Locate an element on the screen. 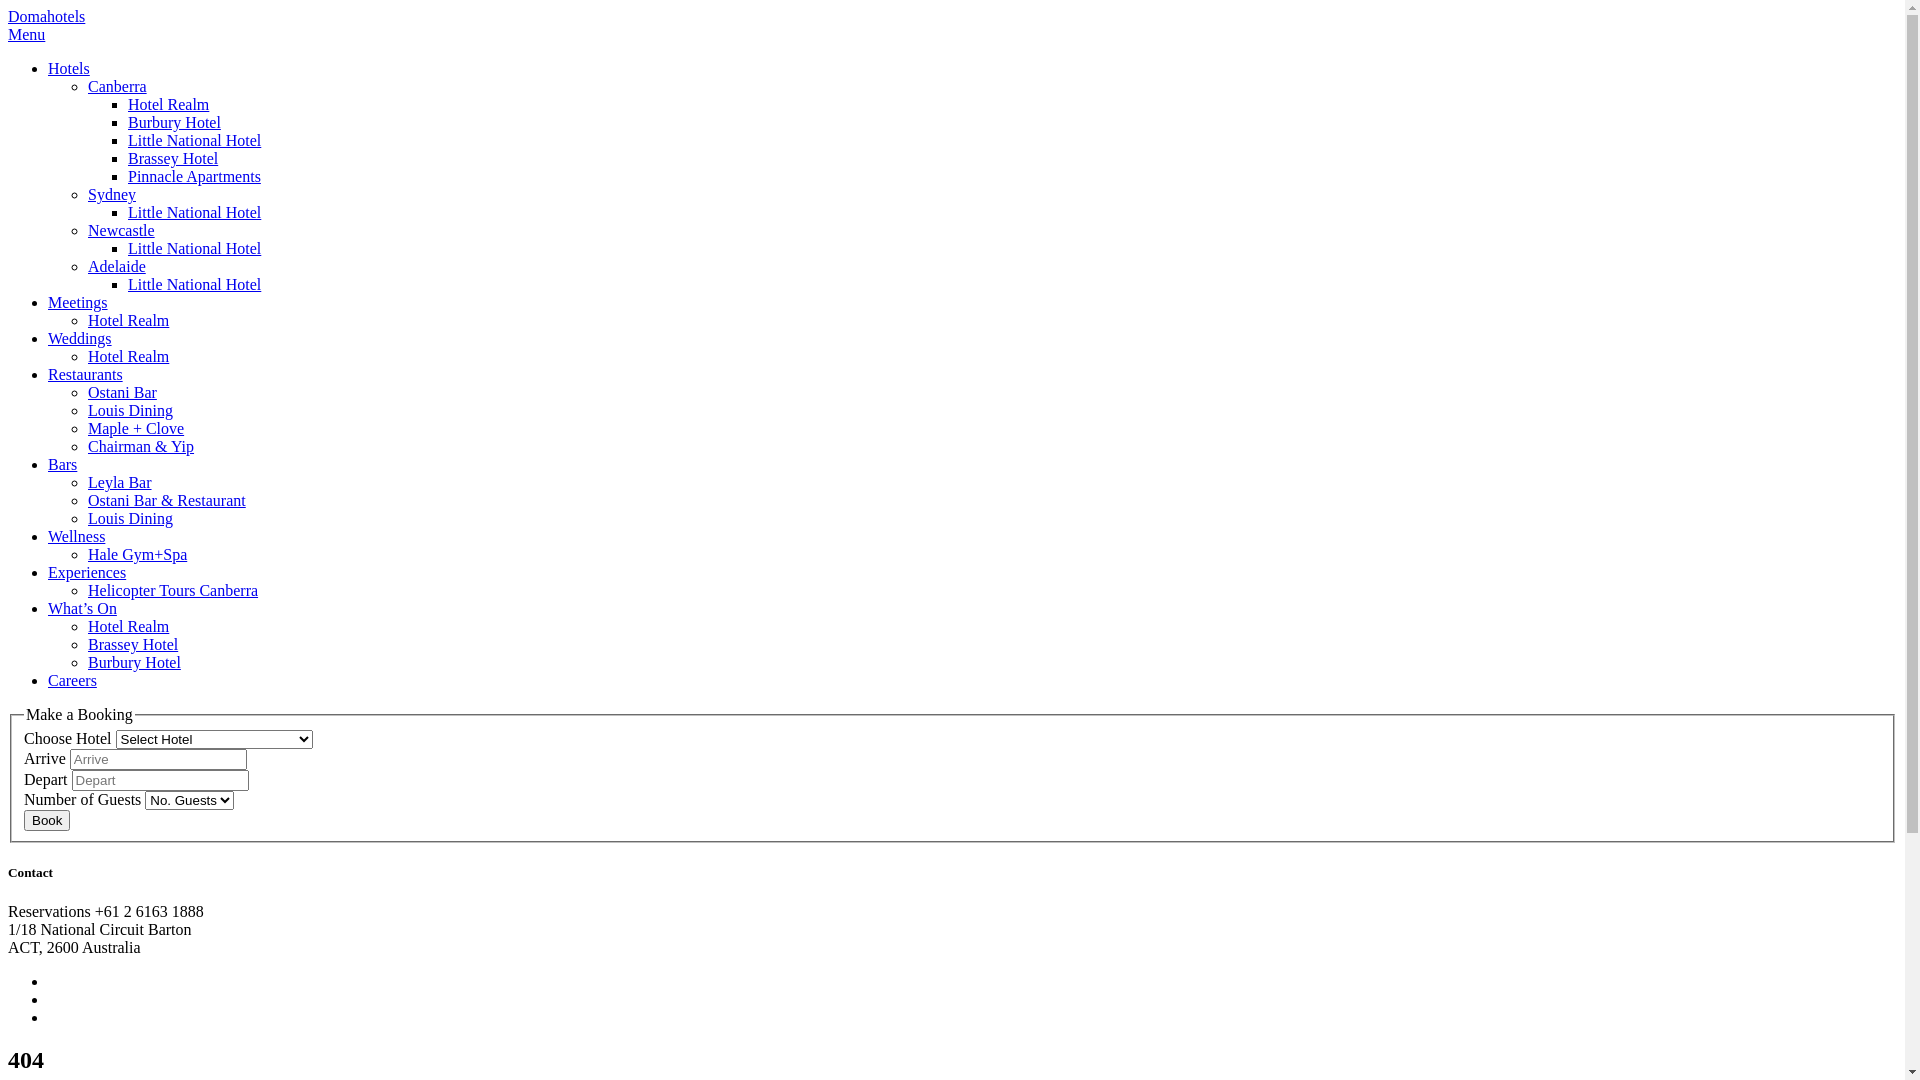 The width and height of the screenshot is (1920, 1080). Brassey Hotel is located at coordinates (173, 158).